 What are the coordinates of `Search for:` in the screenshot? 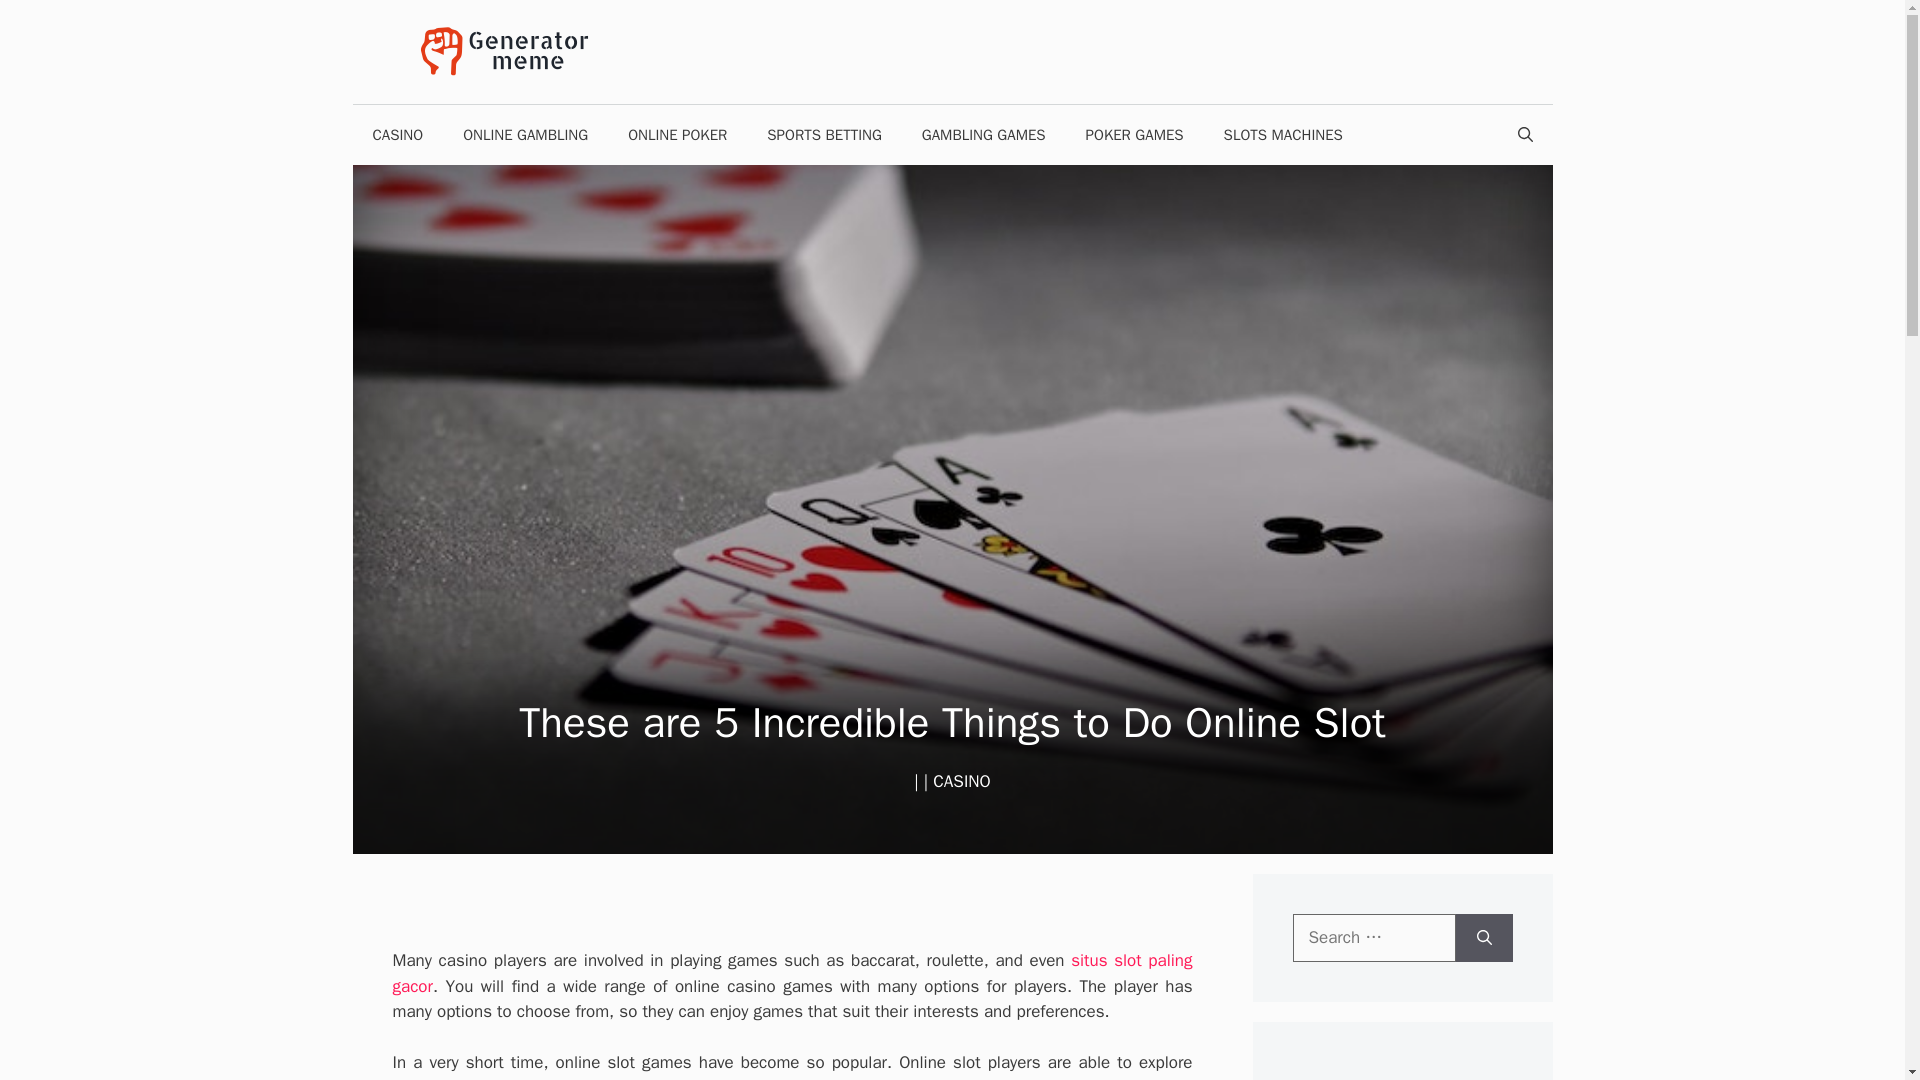 It's located at (1374, 938).